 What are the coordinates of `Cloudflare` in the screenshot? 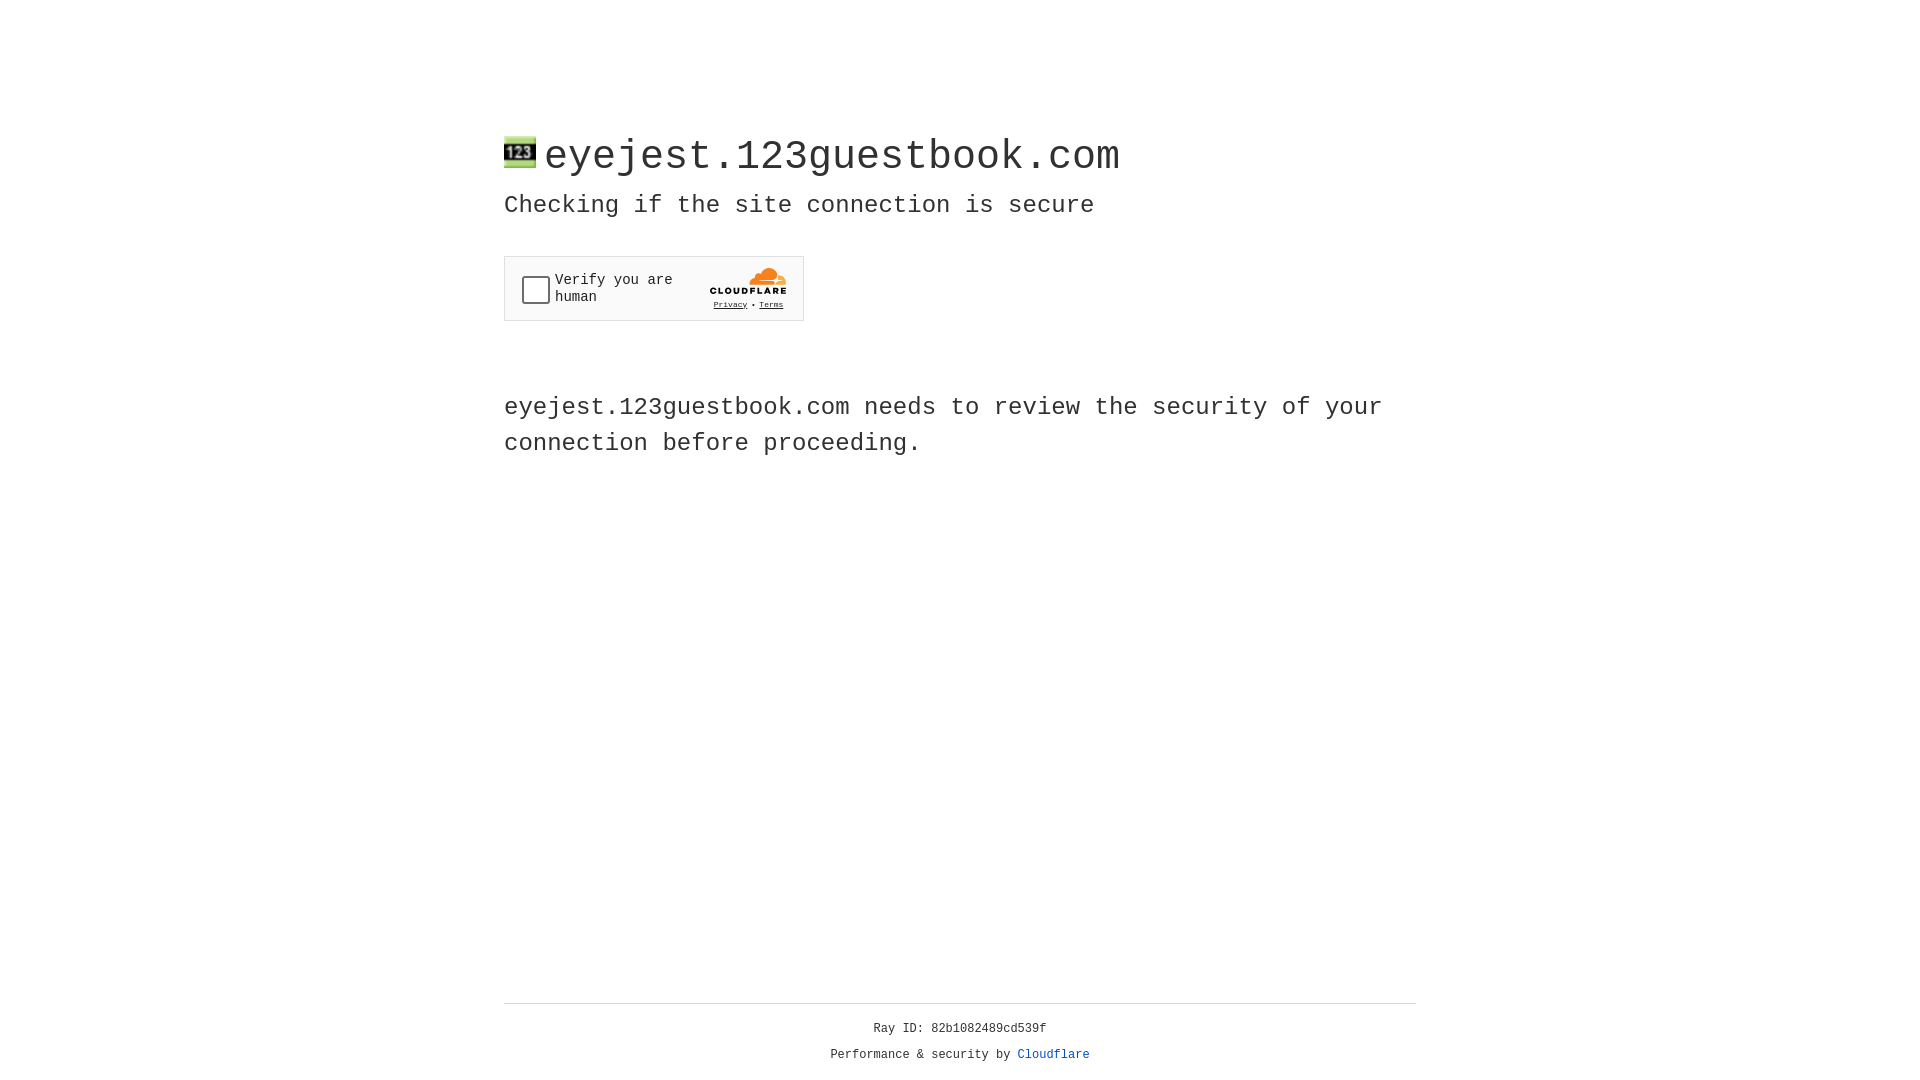 It's located at (1054, 1055).